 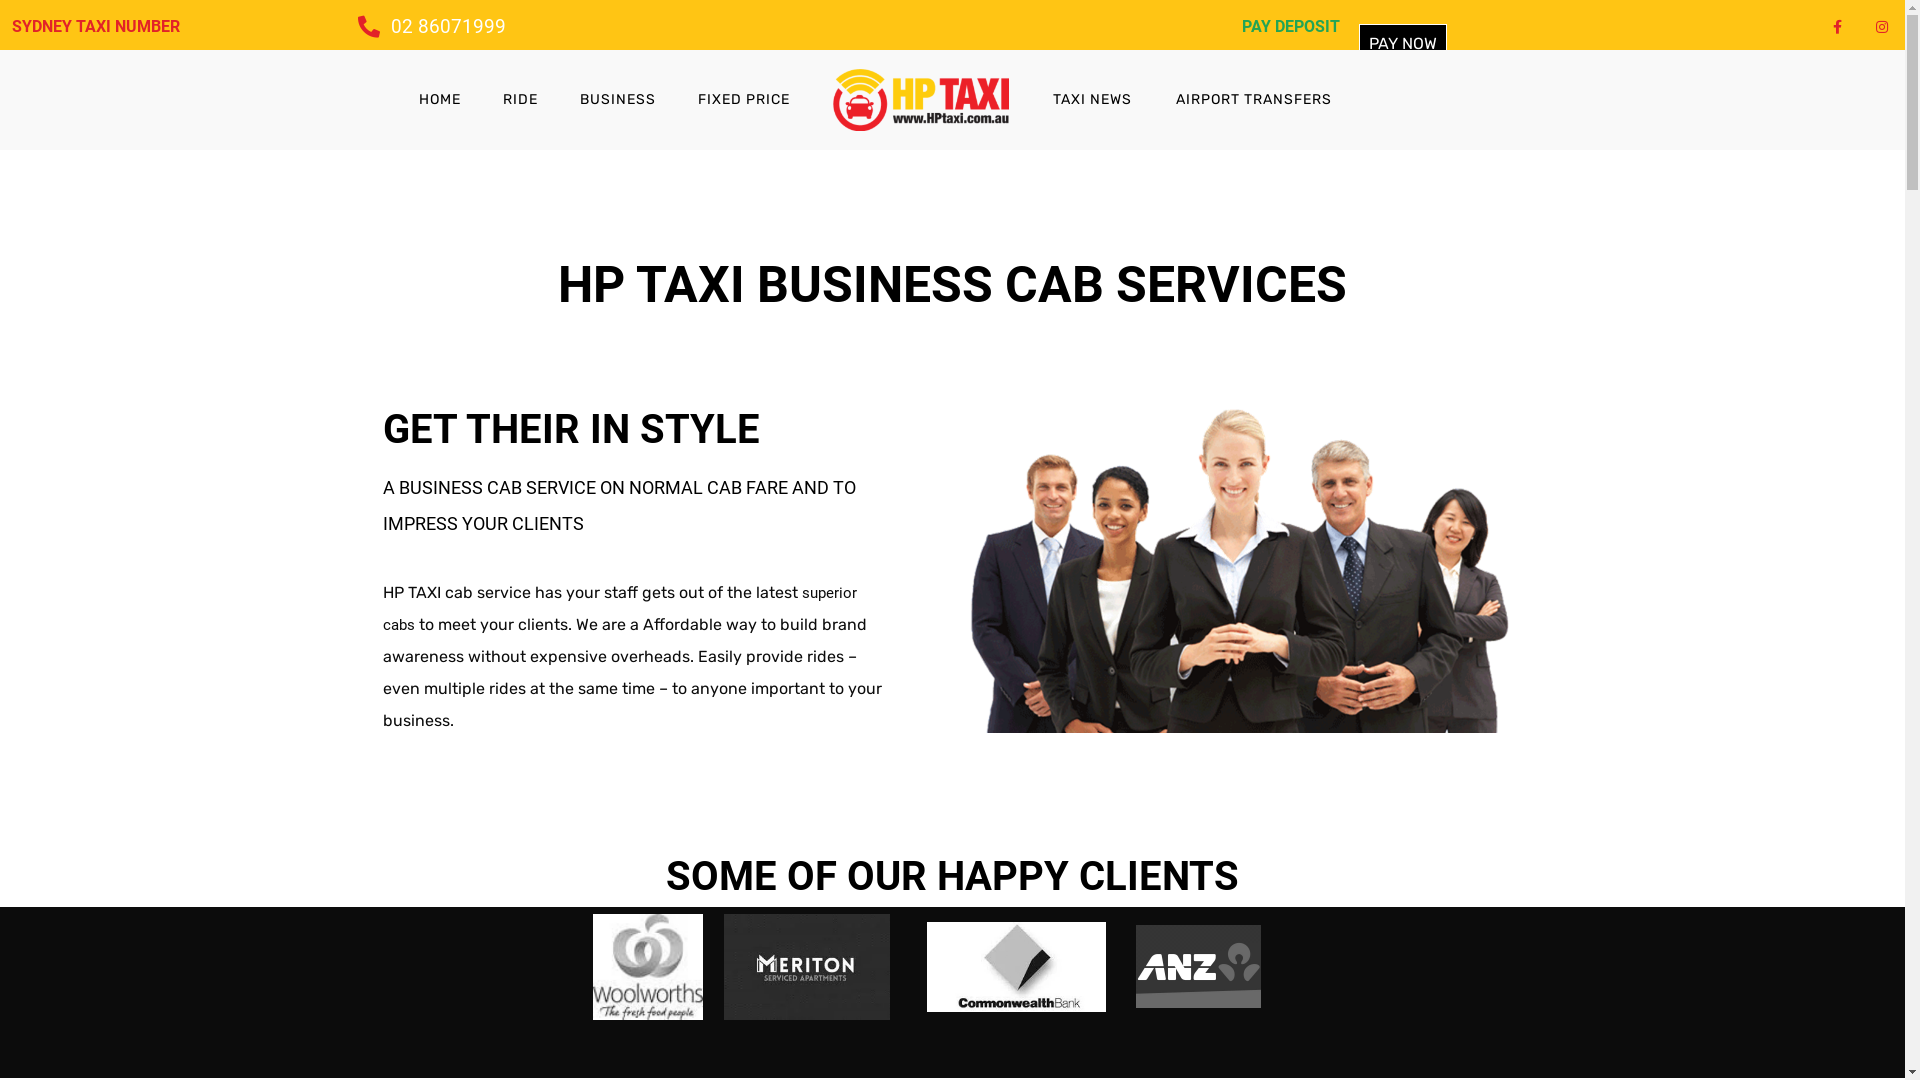 I want to click on PAY NOW, so click(x=1403, y=44).